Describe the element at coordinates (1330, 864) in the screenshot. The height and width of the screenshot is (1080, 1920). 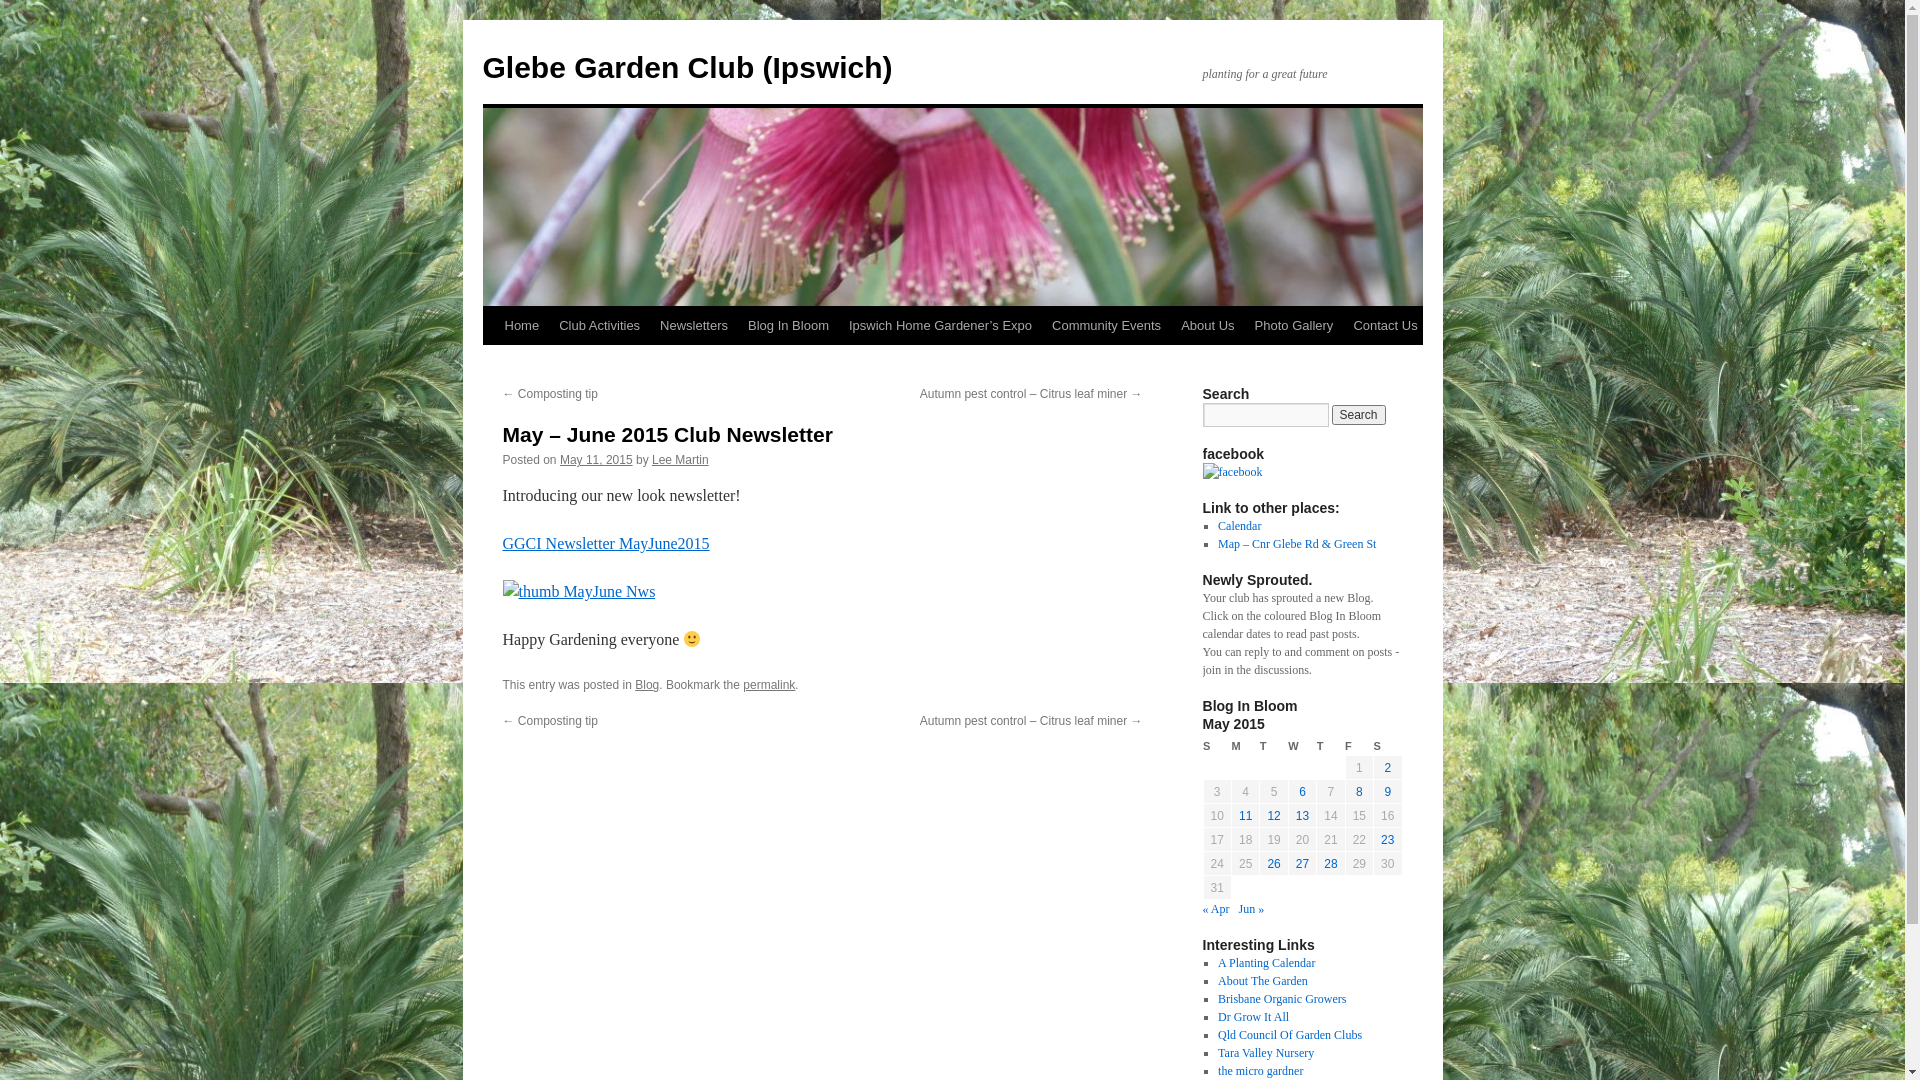
I see `28` at that location.